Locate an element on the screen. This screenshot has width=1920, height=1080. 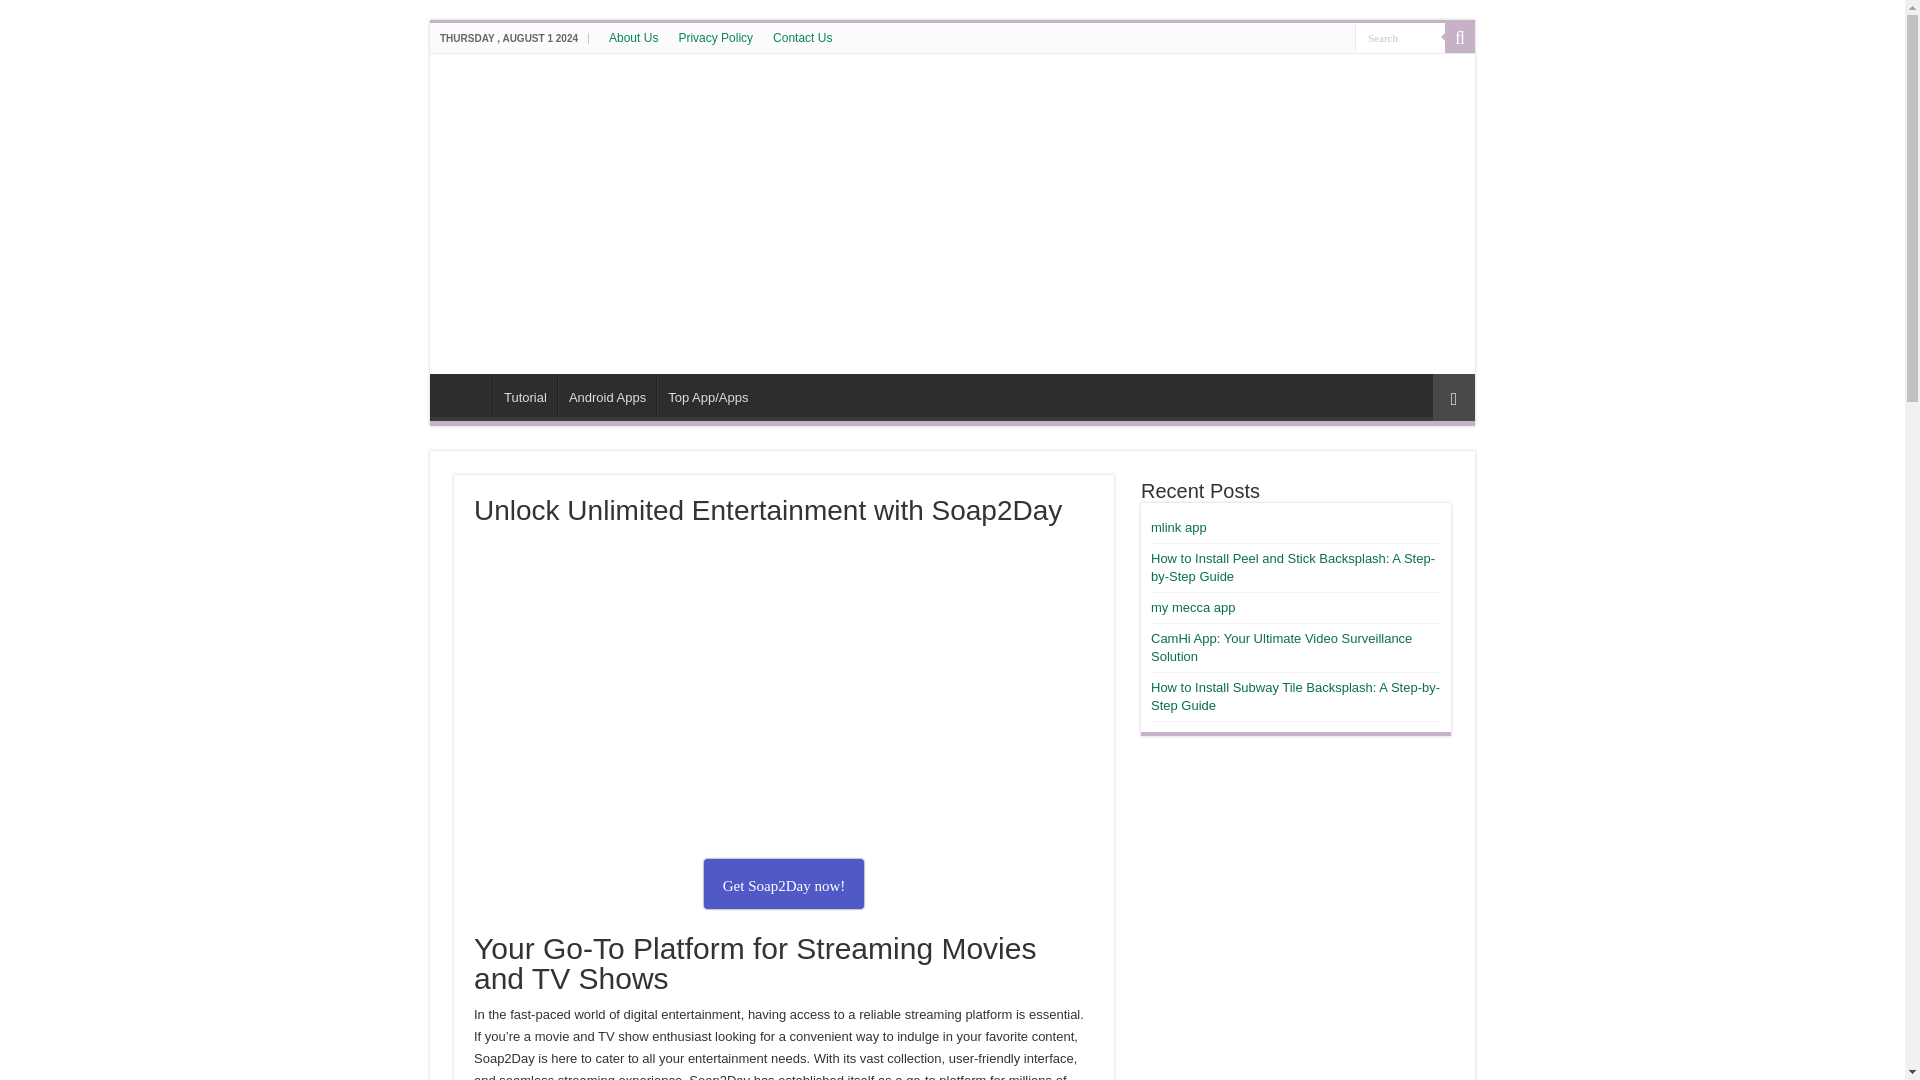
mlink app is located at coordinates (1178, 526).